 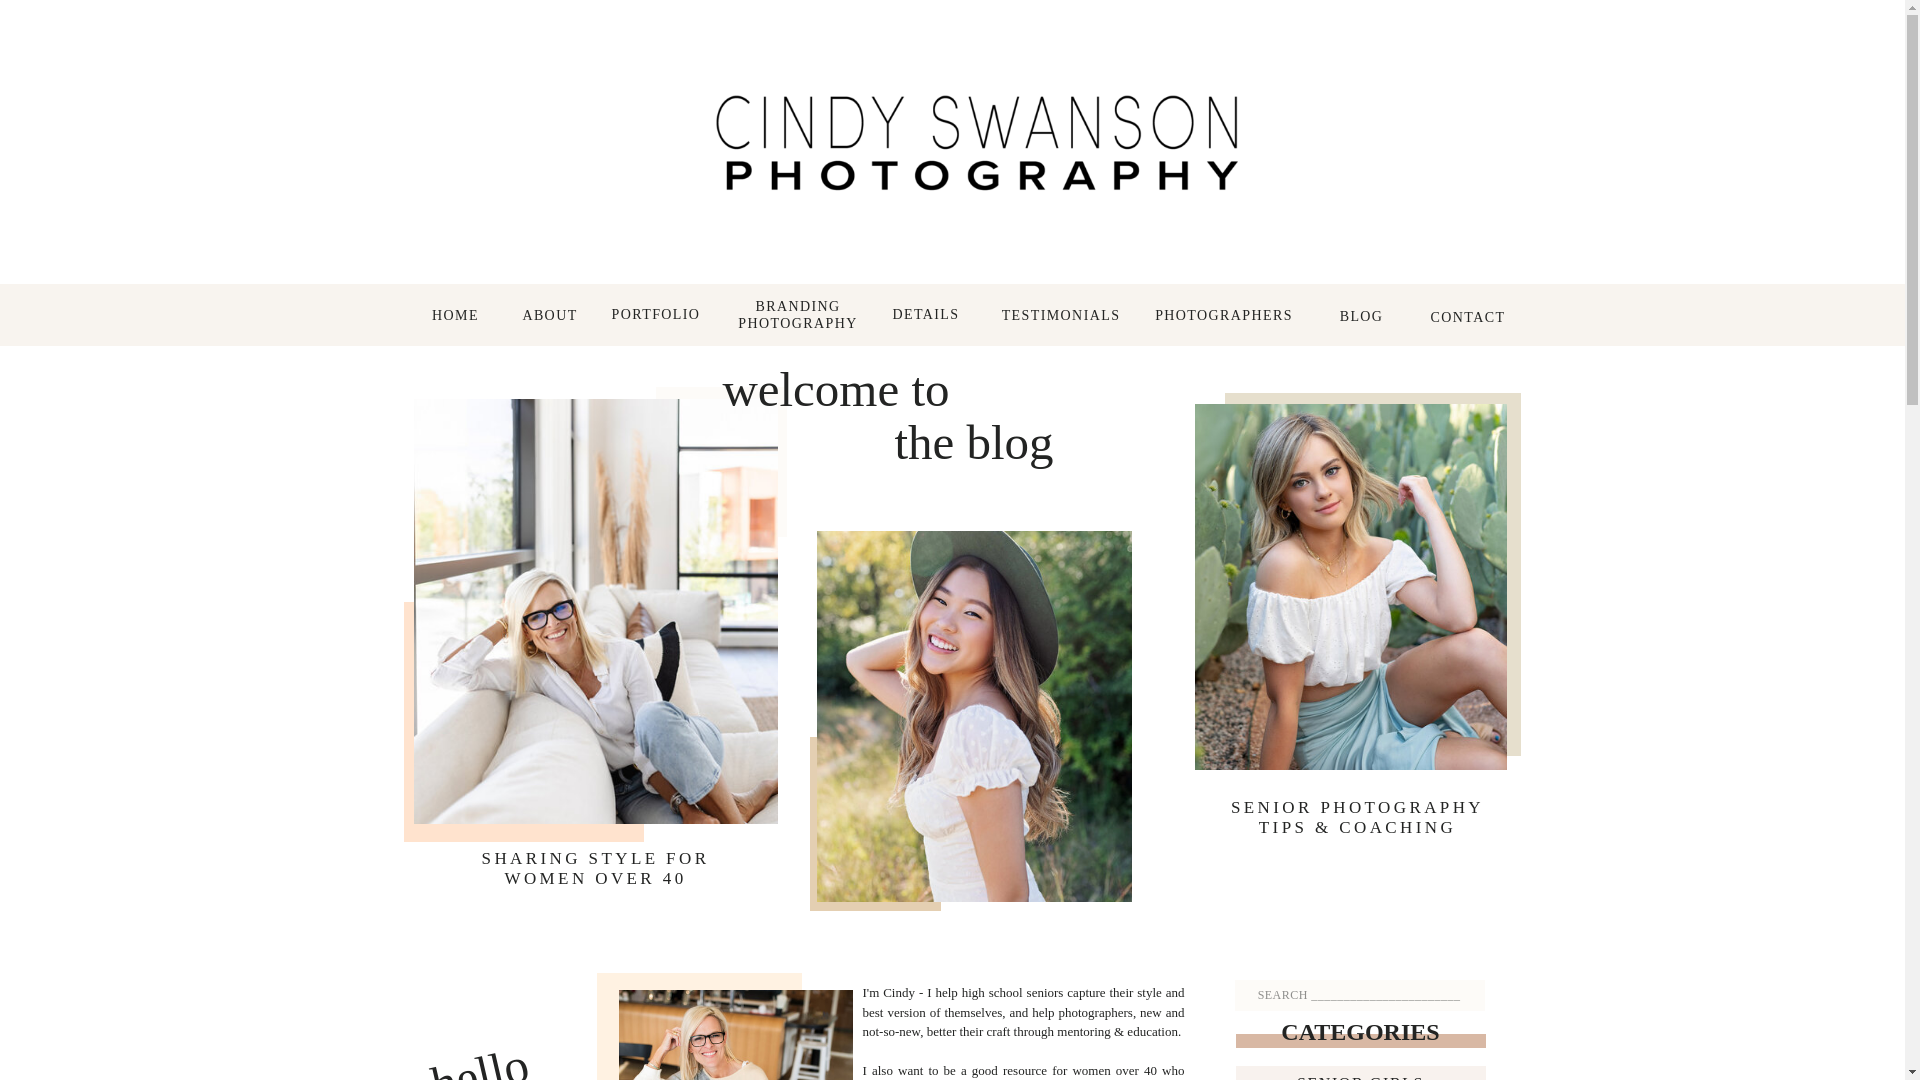 I want to click on CONTACT, so click(x=550, y=318).